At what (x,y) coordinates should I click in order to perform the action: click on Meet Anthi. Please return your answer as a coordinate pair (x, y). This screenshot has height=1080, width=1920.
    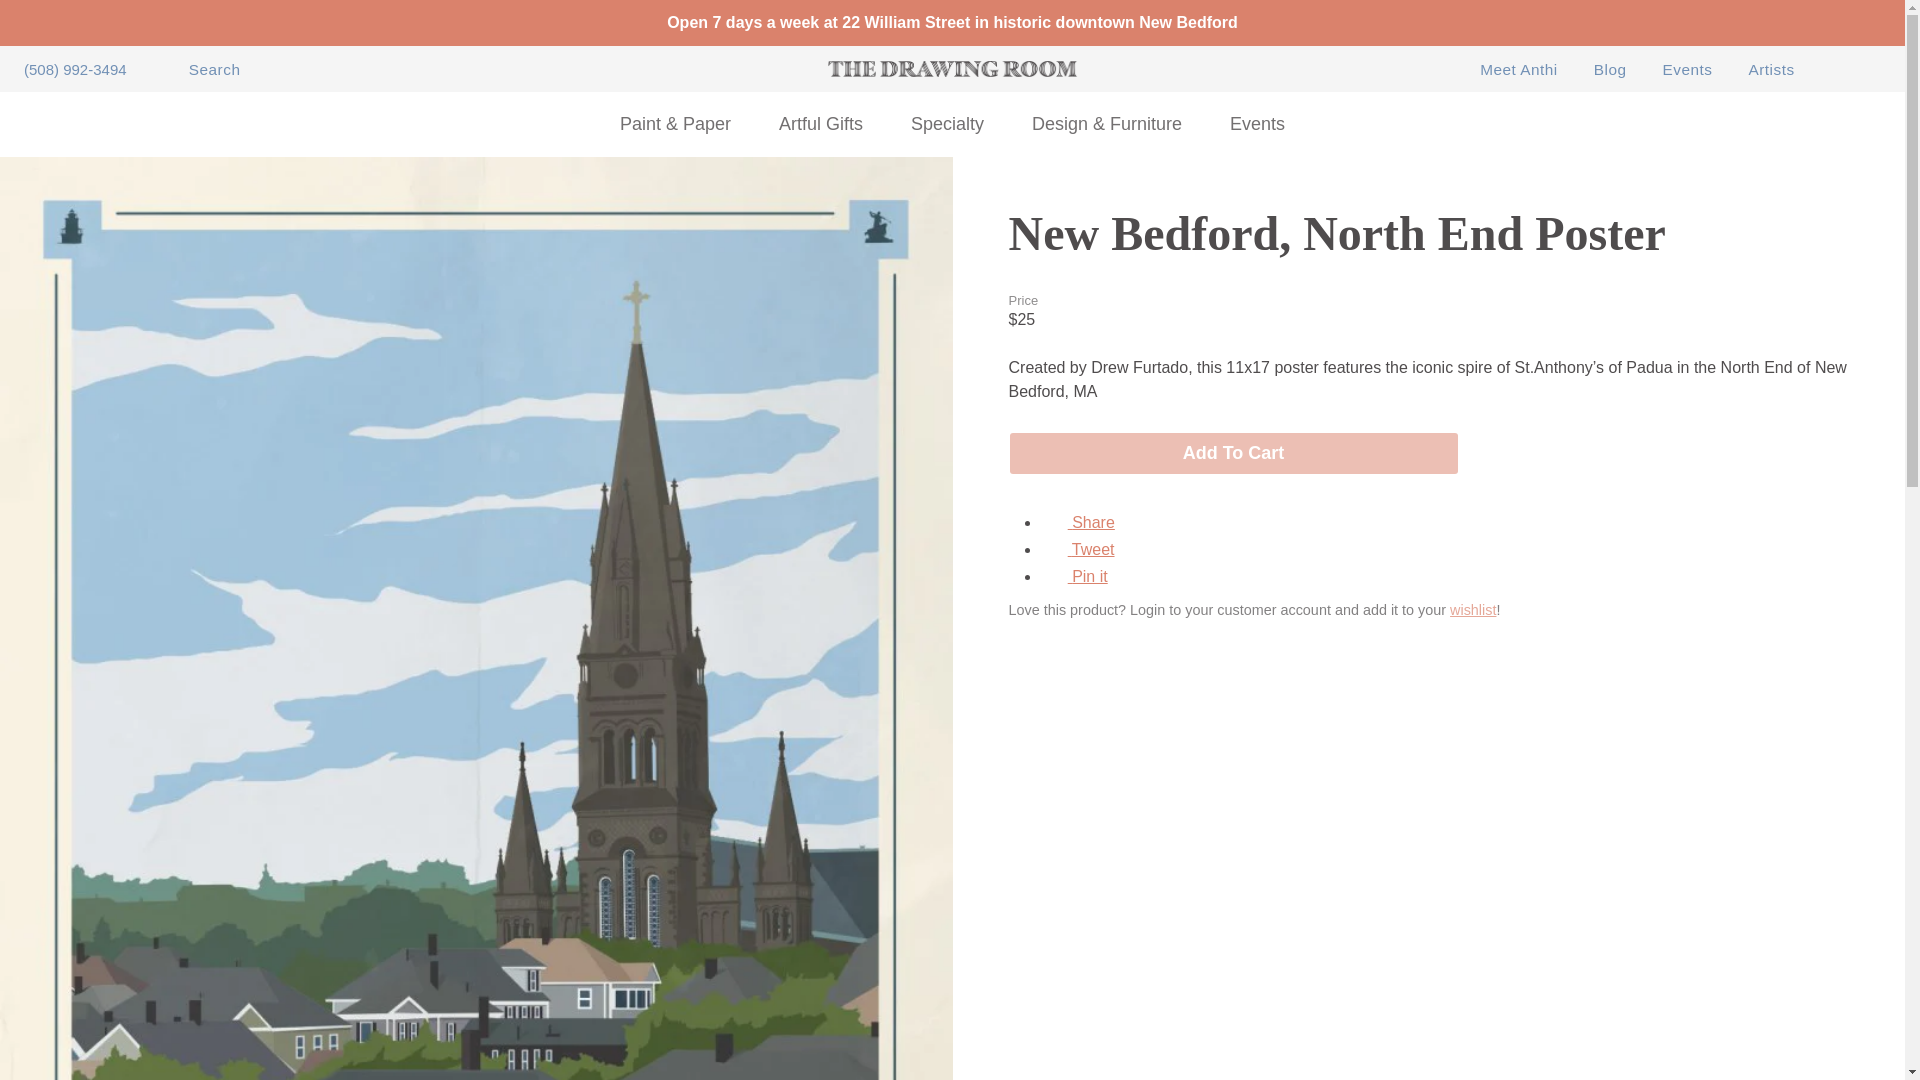
    Looking at the image, I should click on (1518, 70).